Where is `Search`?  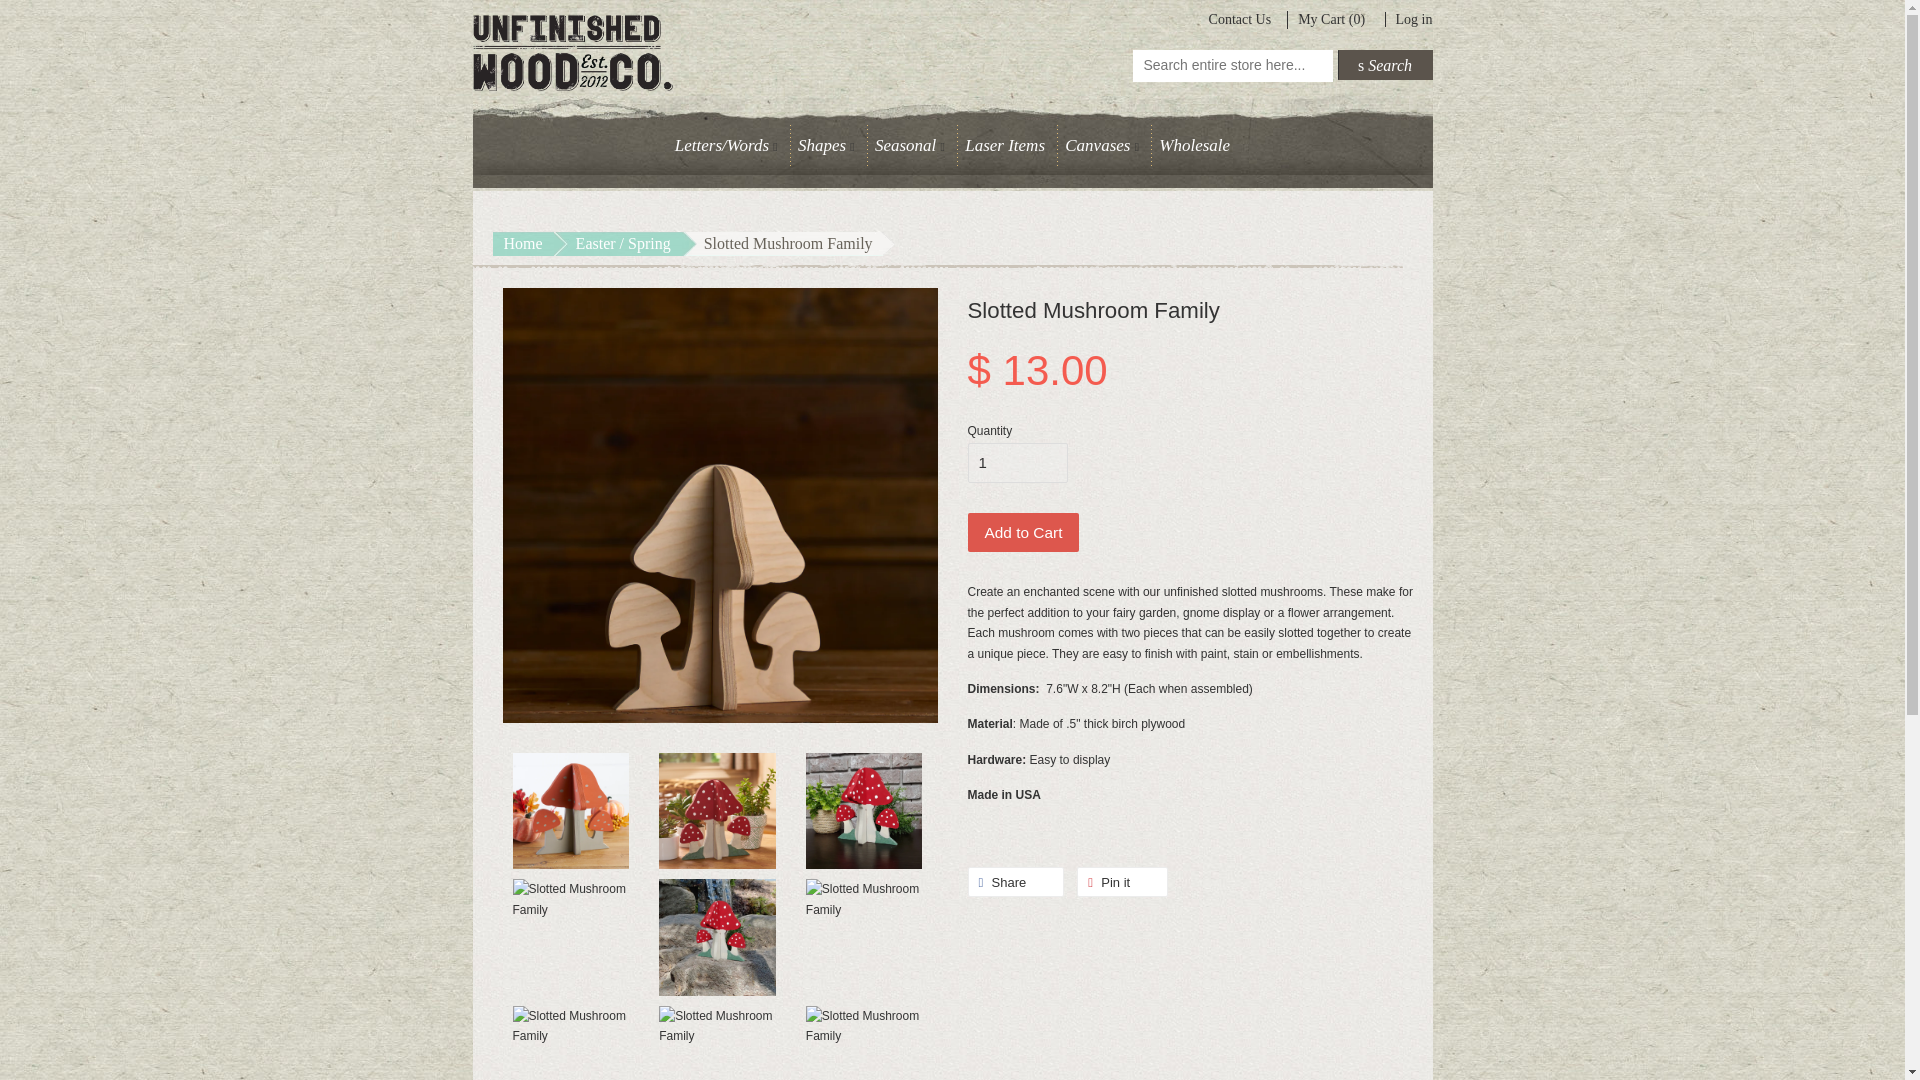 Search is located at coordinates (1385, 64).